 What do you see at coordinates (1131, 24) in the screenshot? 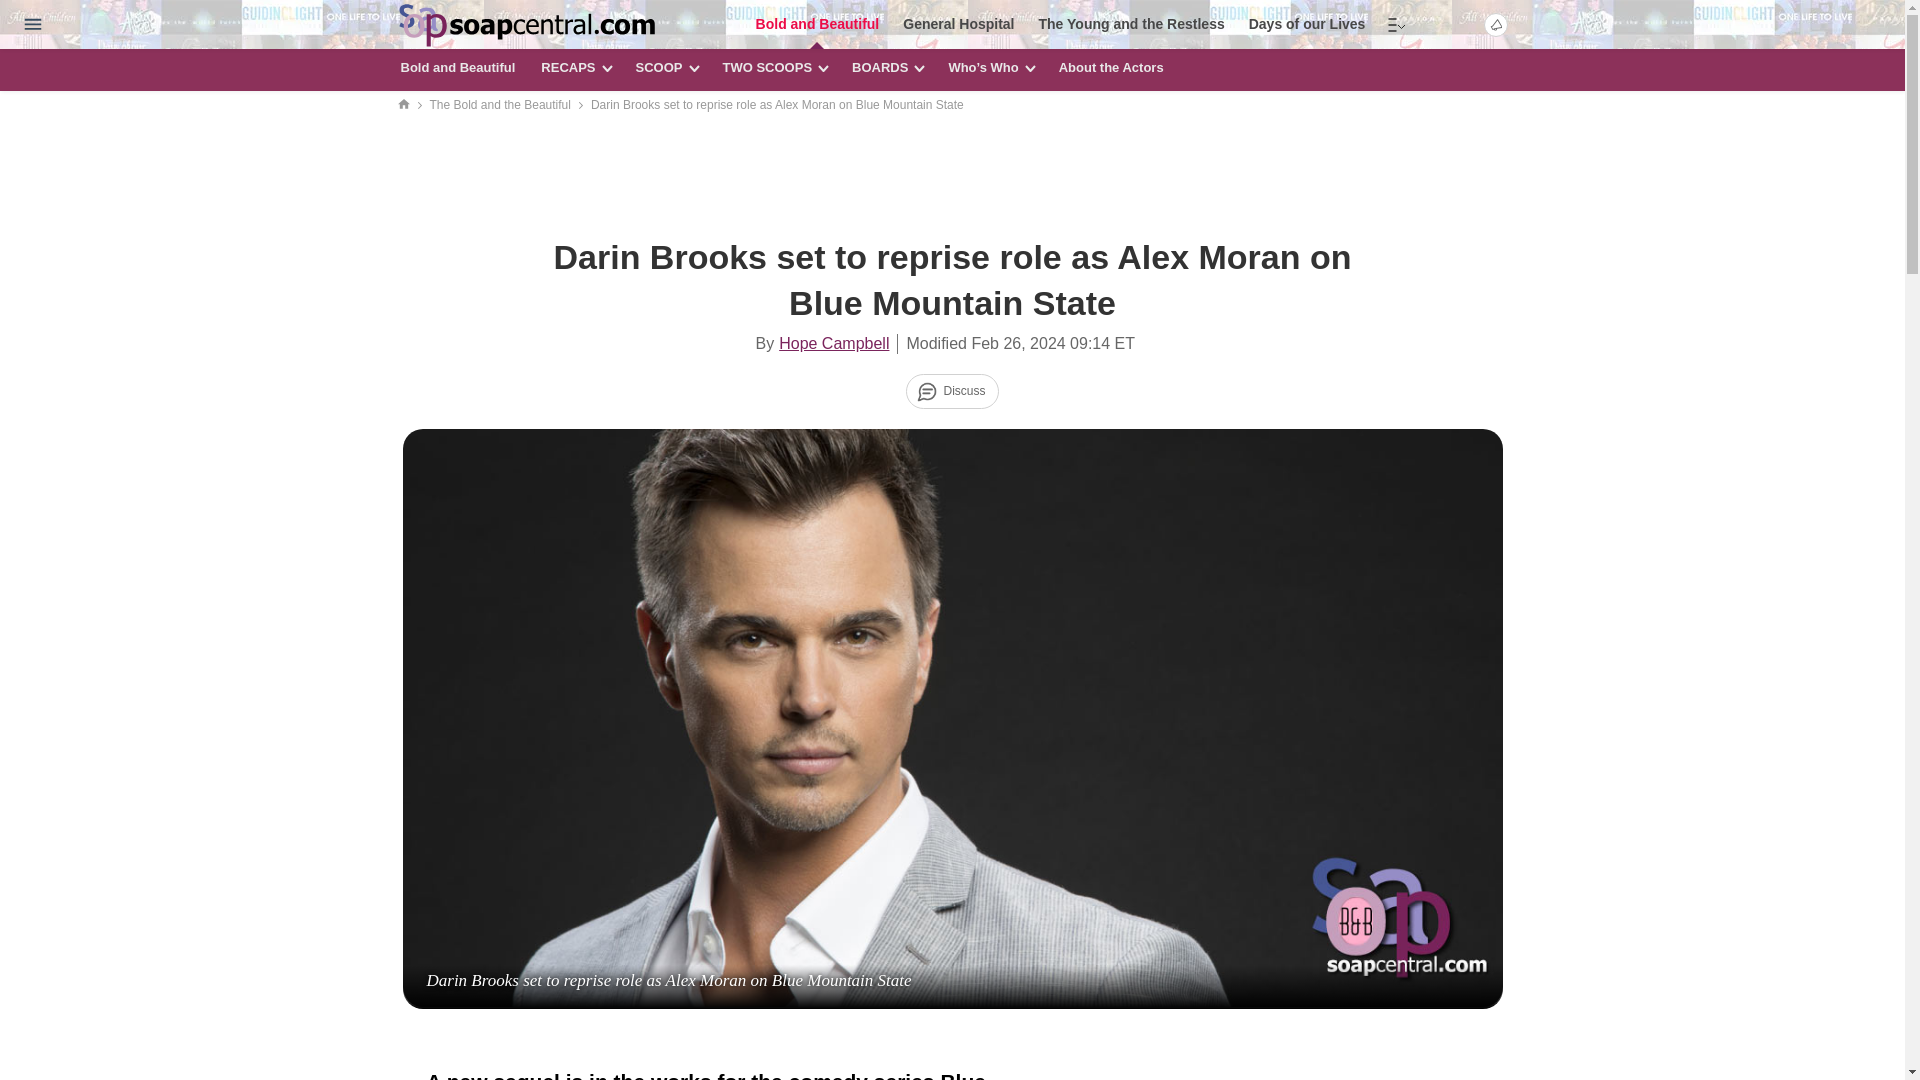
I see `The Young and the Restless` at bounding box center [1131, 24].